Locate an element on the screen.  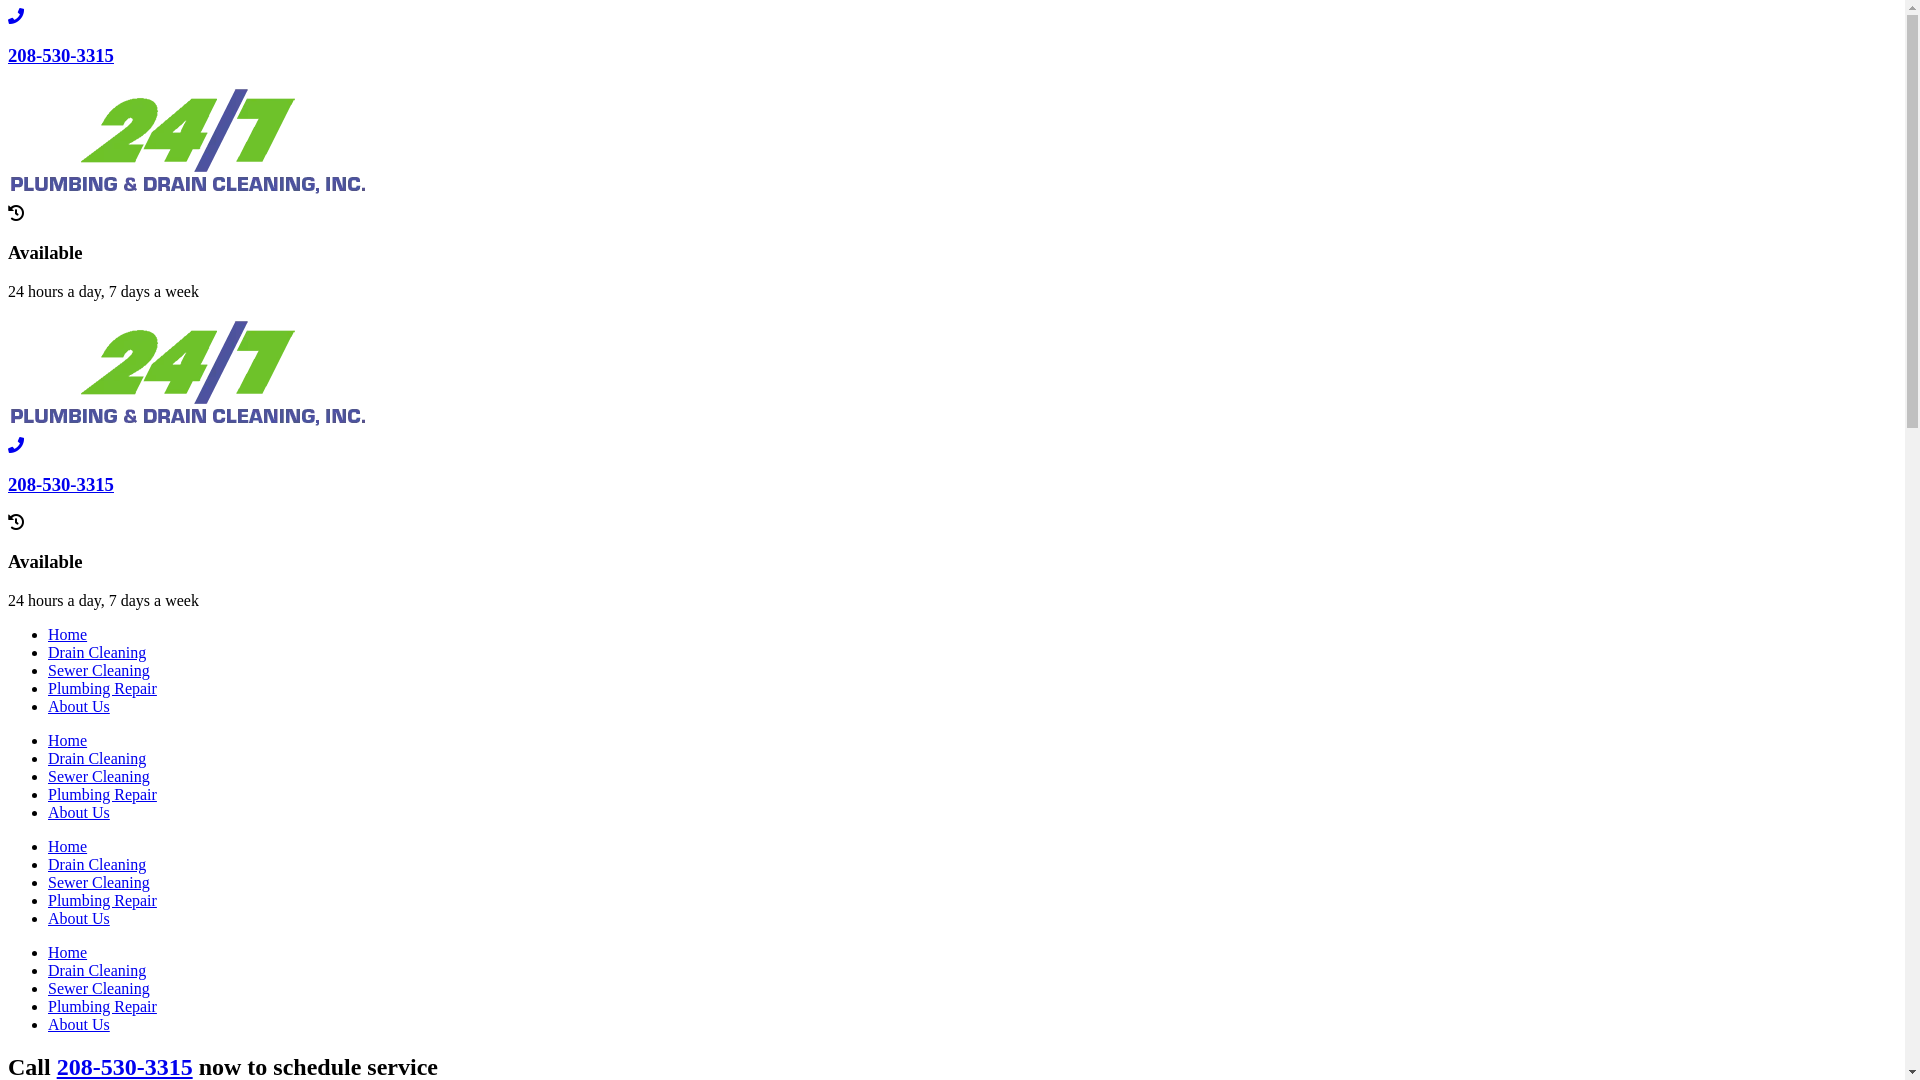
Sewer Cleaning is located at coordinates (99, 882).